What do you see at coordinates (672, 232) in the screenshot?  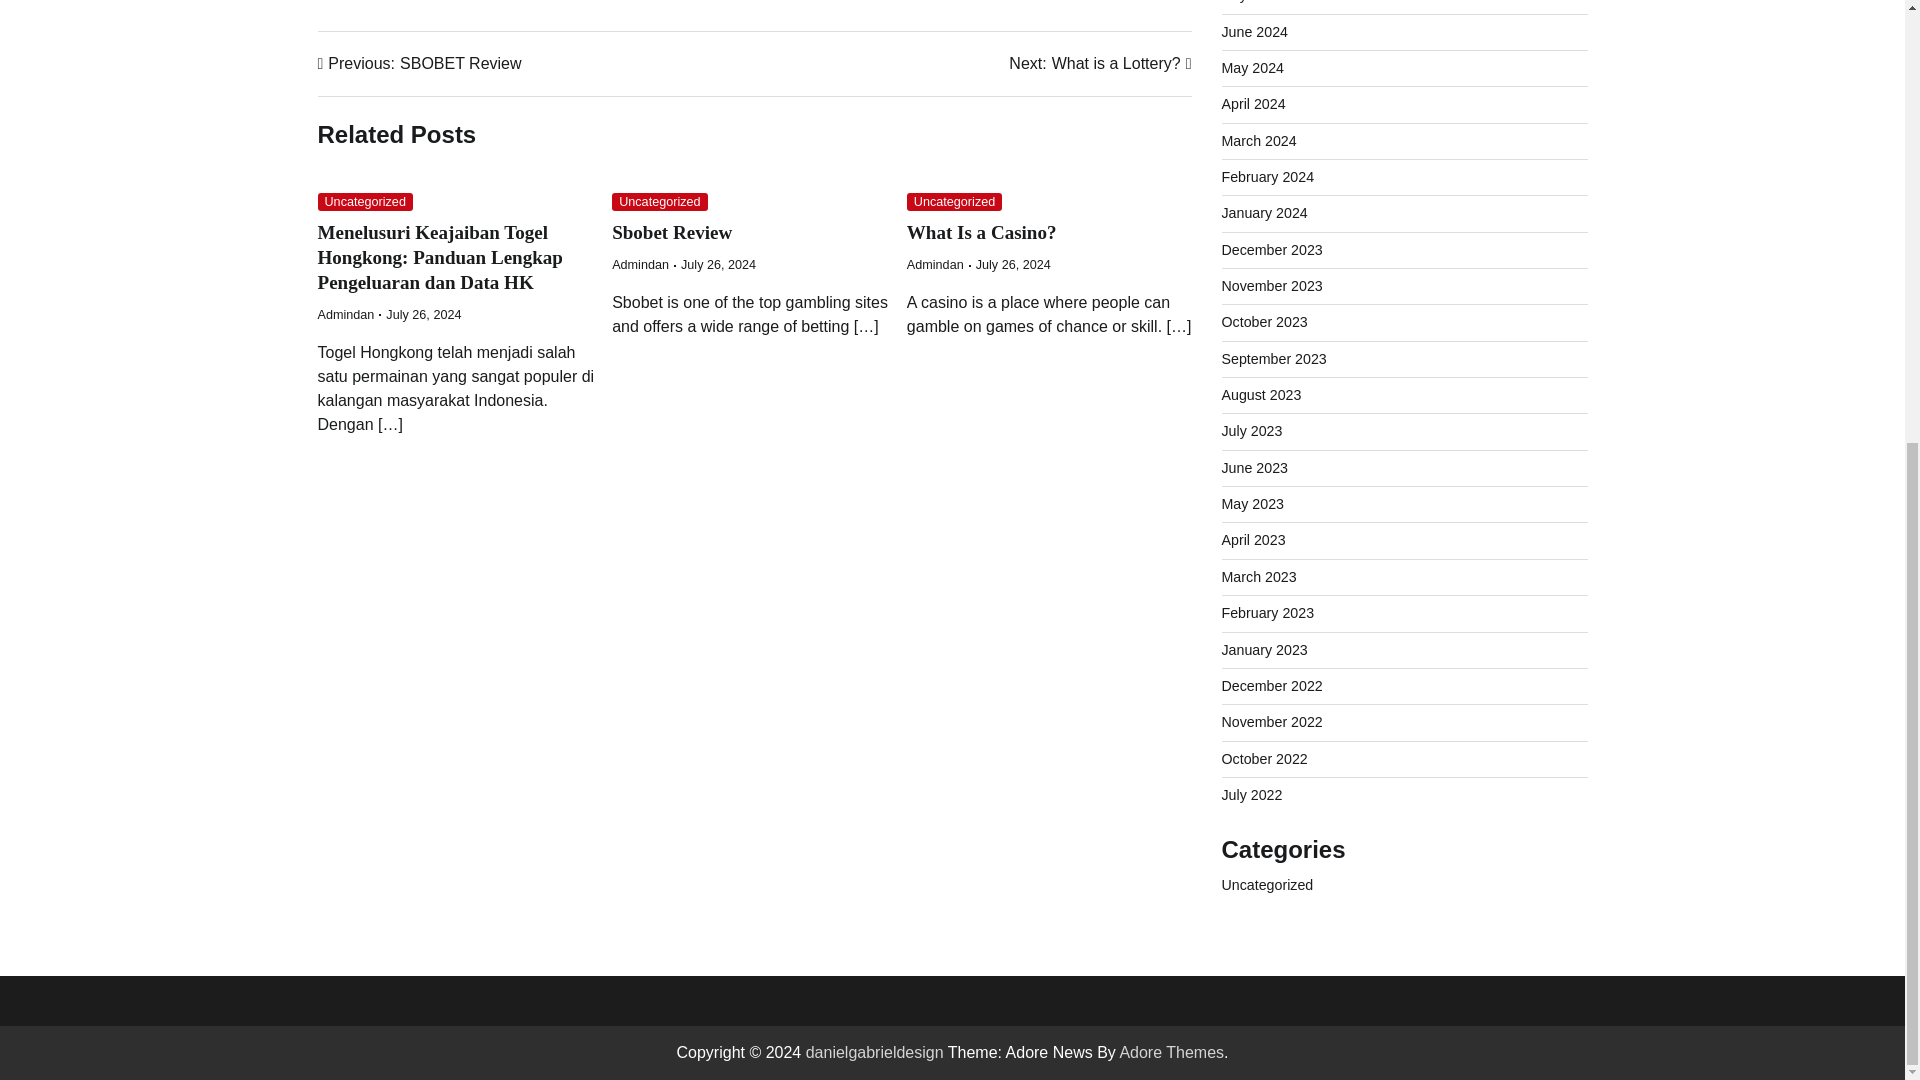 I see `Sbobet Review` at bounding box center [672, 232].